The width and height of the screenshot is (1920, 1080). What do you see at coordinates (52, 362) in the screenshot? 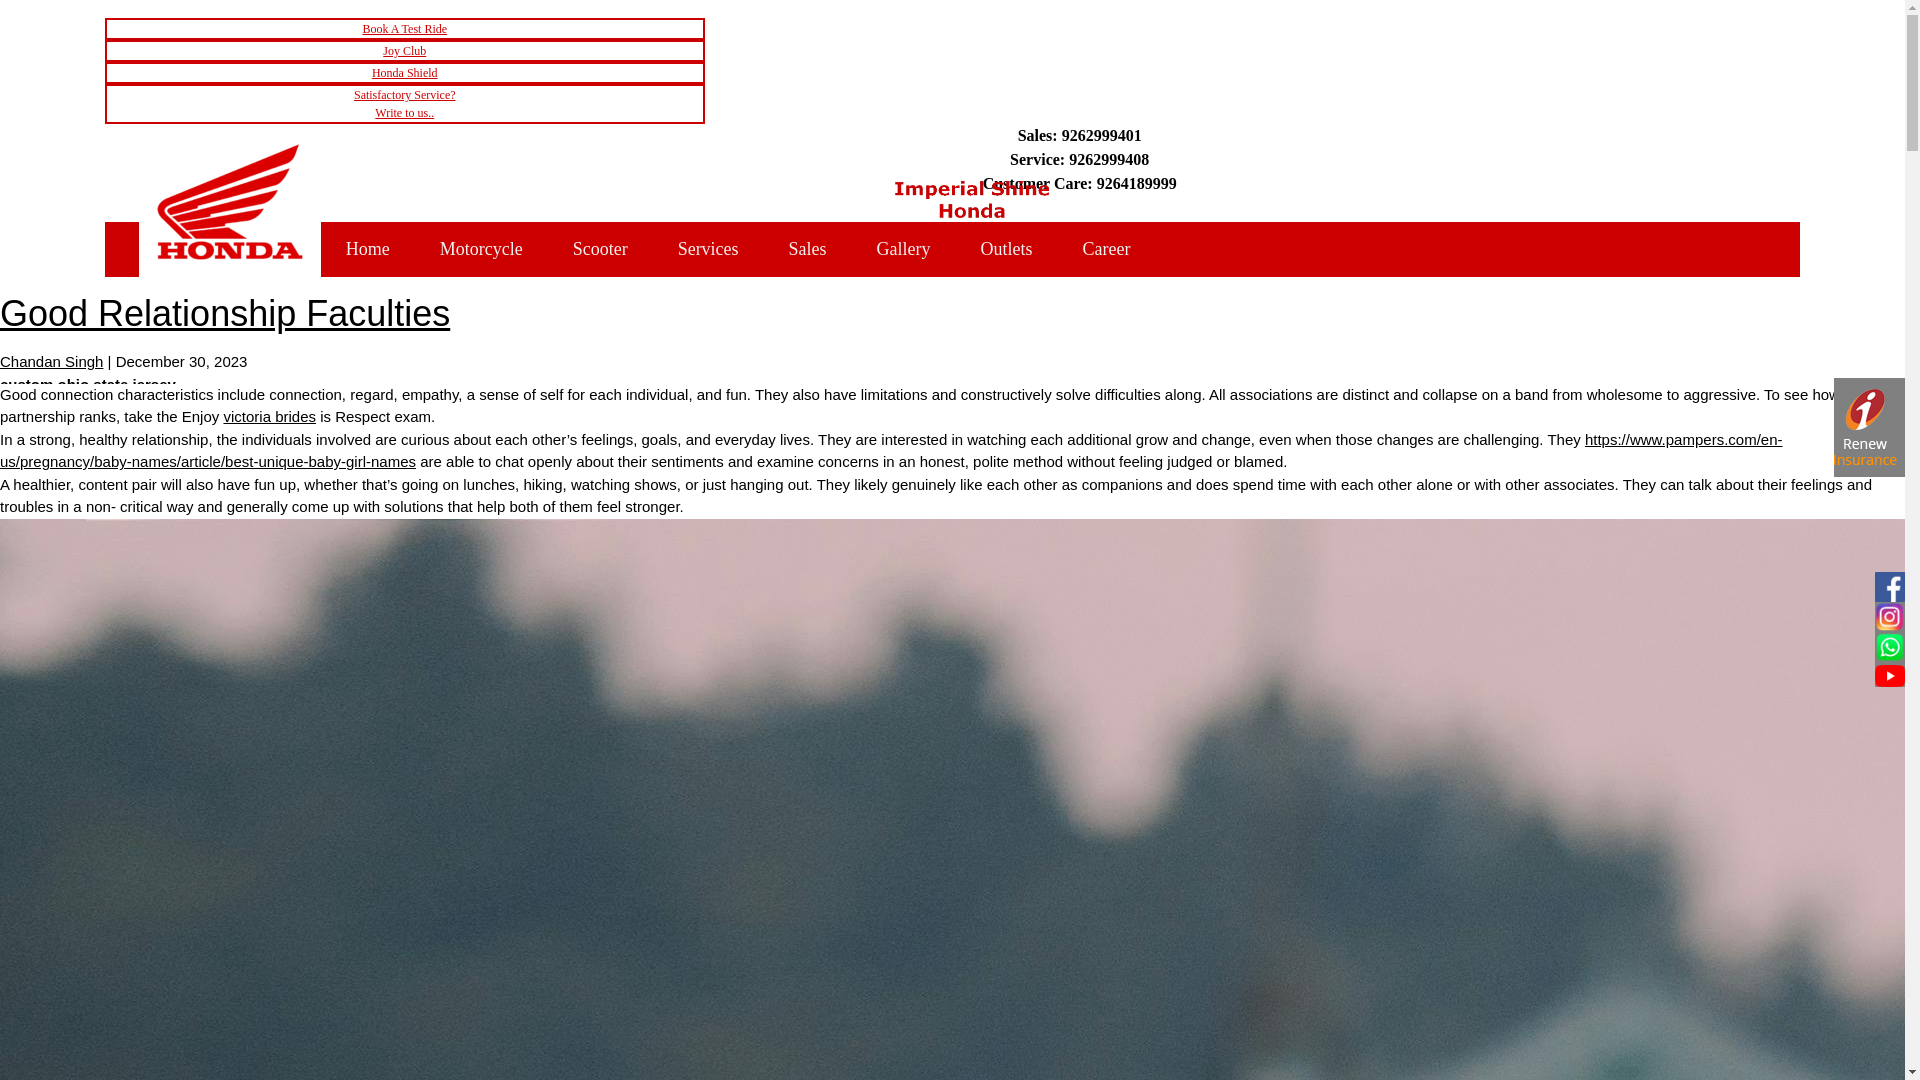
I see `Posts by Chandan Singh` at bounding box center [52, 362].